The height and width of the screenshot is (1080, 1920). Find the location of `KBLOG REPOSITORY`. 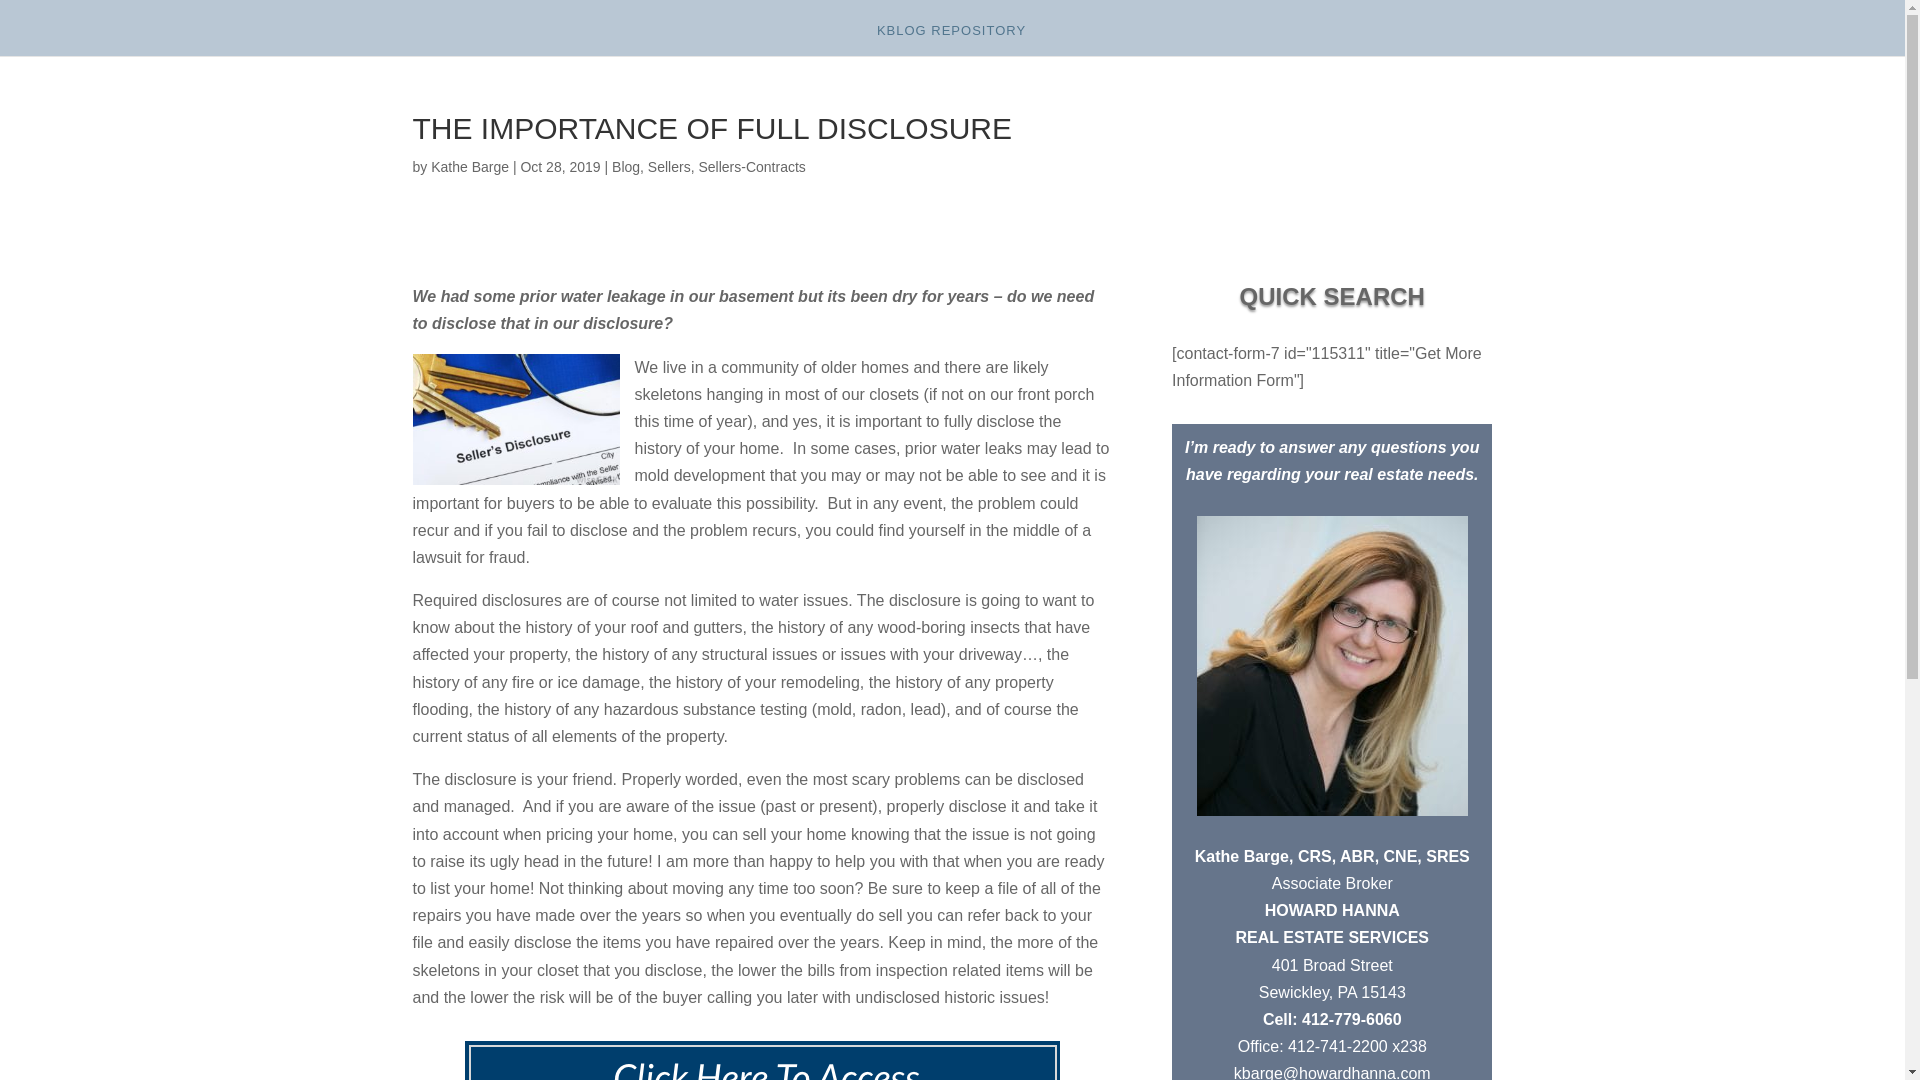

KBLOG REPOSITORY is located at coordinates (951, 40).